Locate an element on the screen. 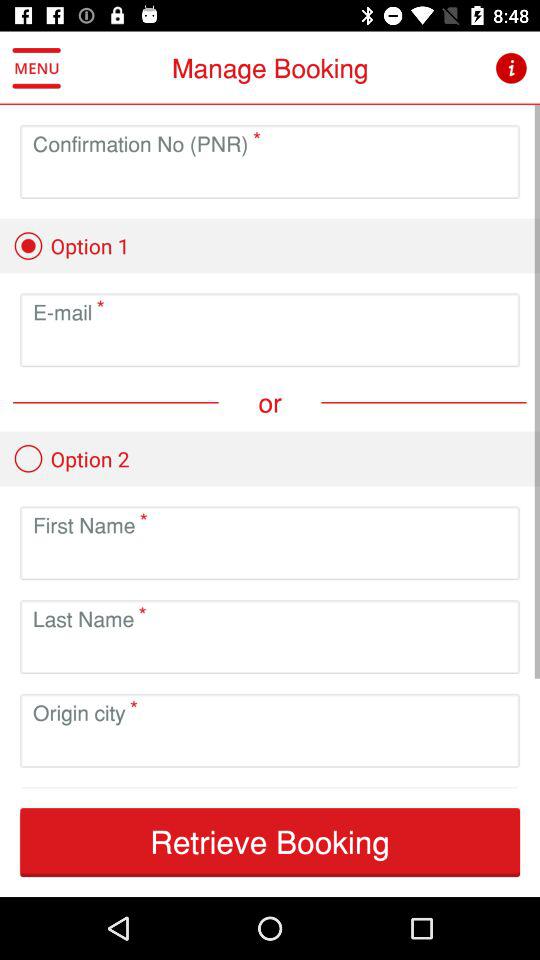 The height and width of the screenshot is (960, 540). launch the icon at the top right corner is located at coordinates (510, 68).